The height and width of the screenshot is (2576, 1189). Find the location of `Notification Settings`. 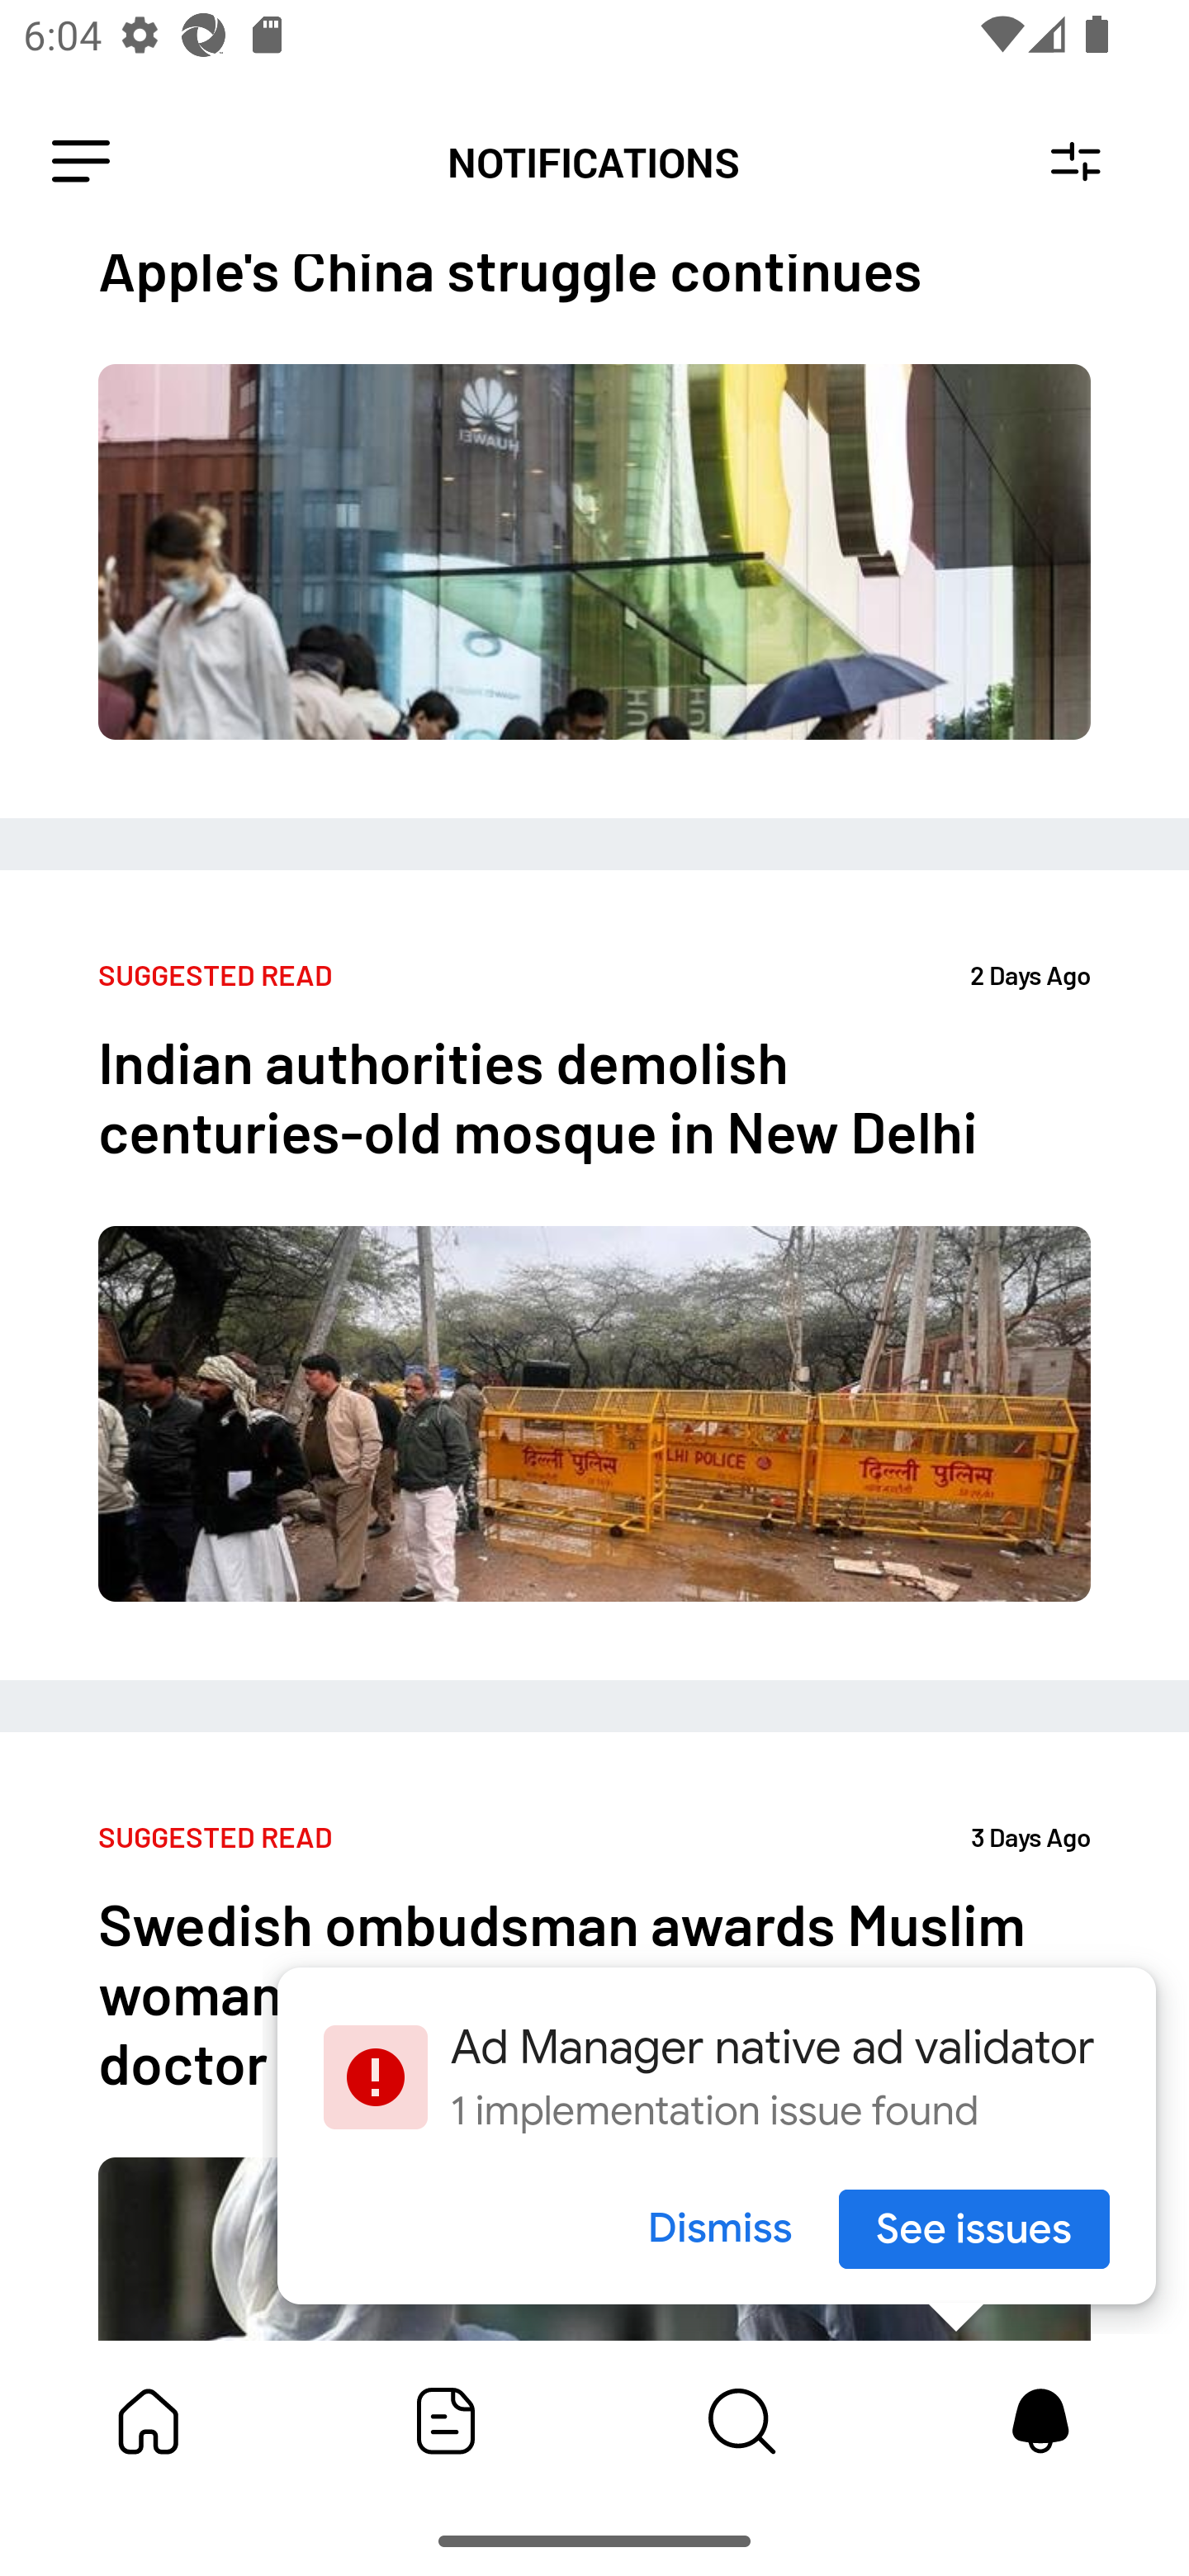

Notification Settings is located at coordinates (1075, 162).